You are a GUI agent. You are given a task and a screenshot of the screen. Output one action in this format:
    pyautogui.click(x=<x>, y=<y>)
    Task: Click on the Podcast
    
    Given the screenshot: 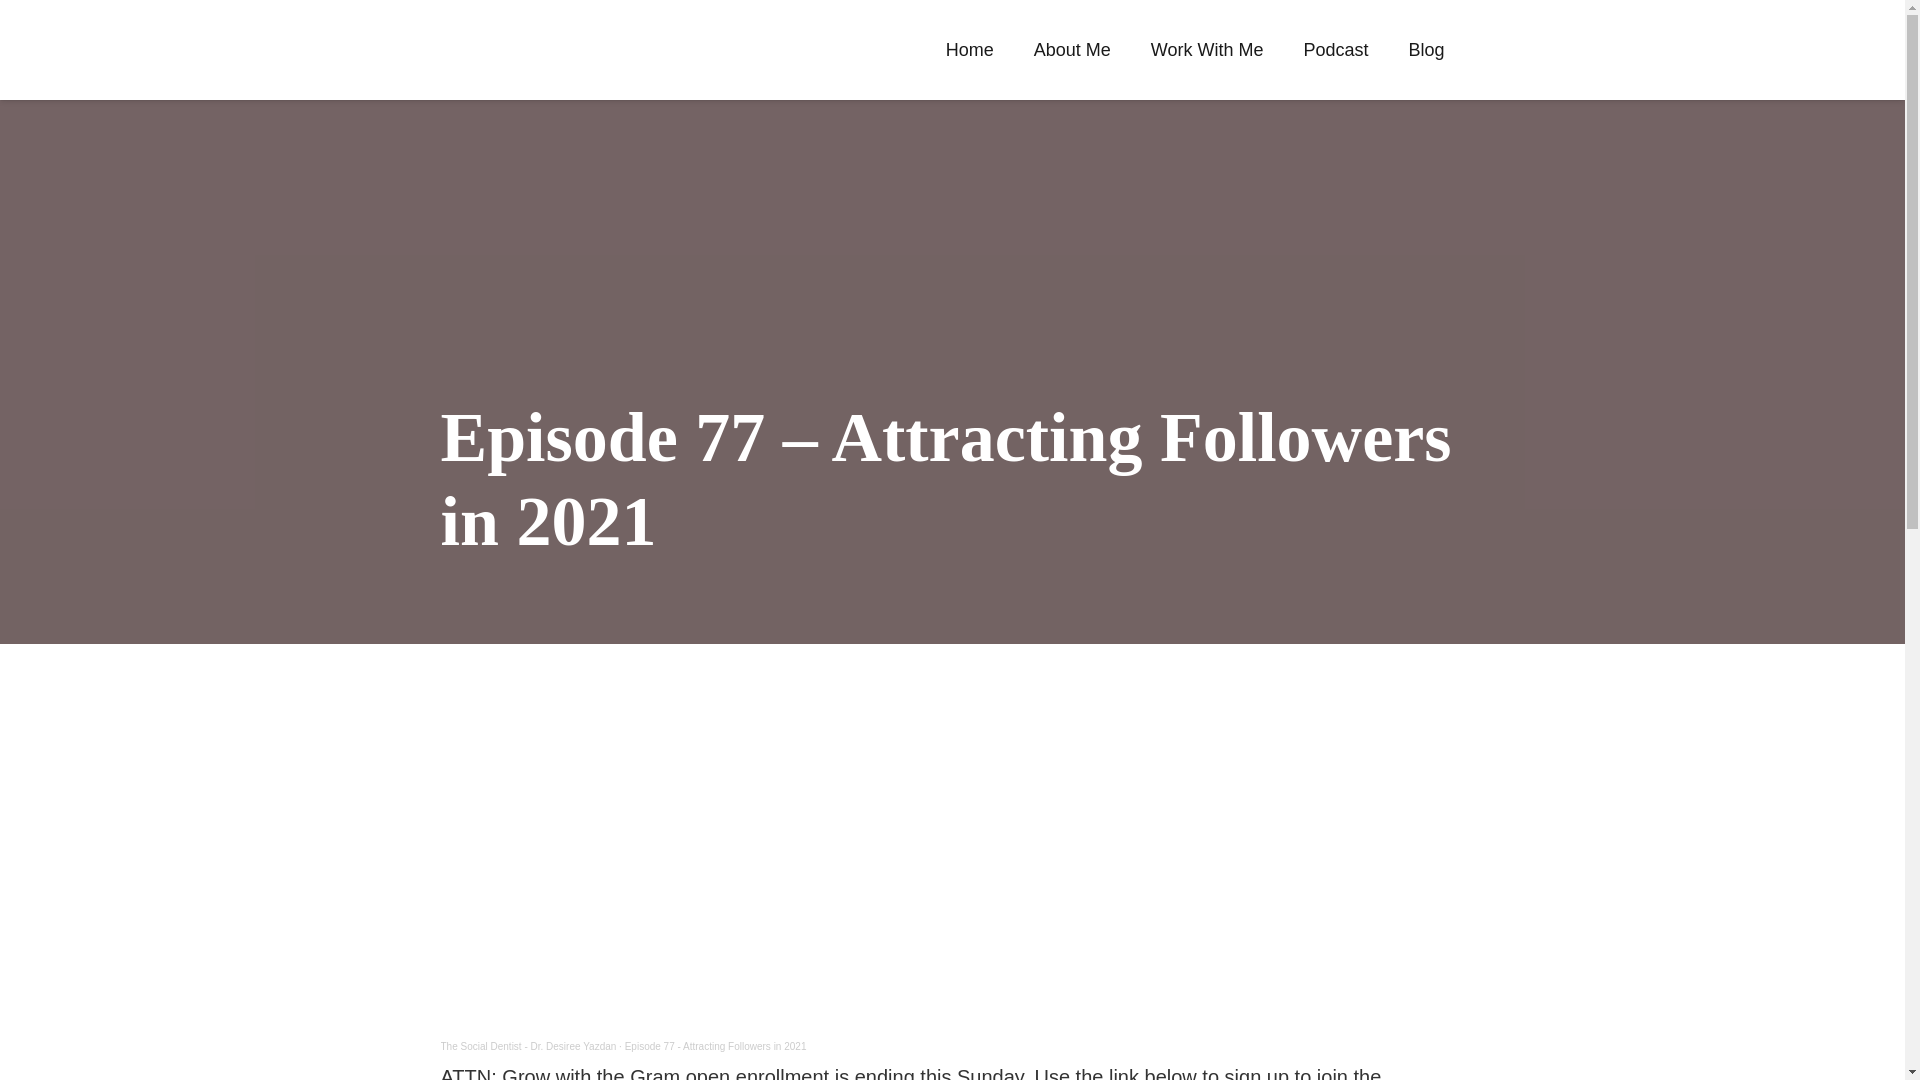 What is the action you would take?
    pyautogui.click(x=1335, y=49)
    